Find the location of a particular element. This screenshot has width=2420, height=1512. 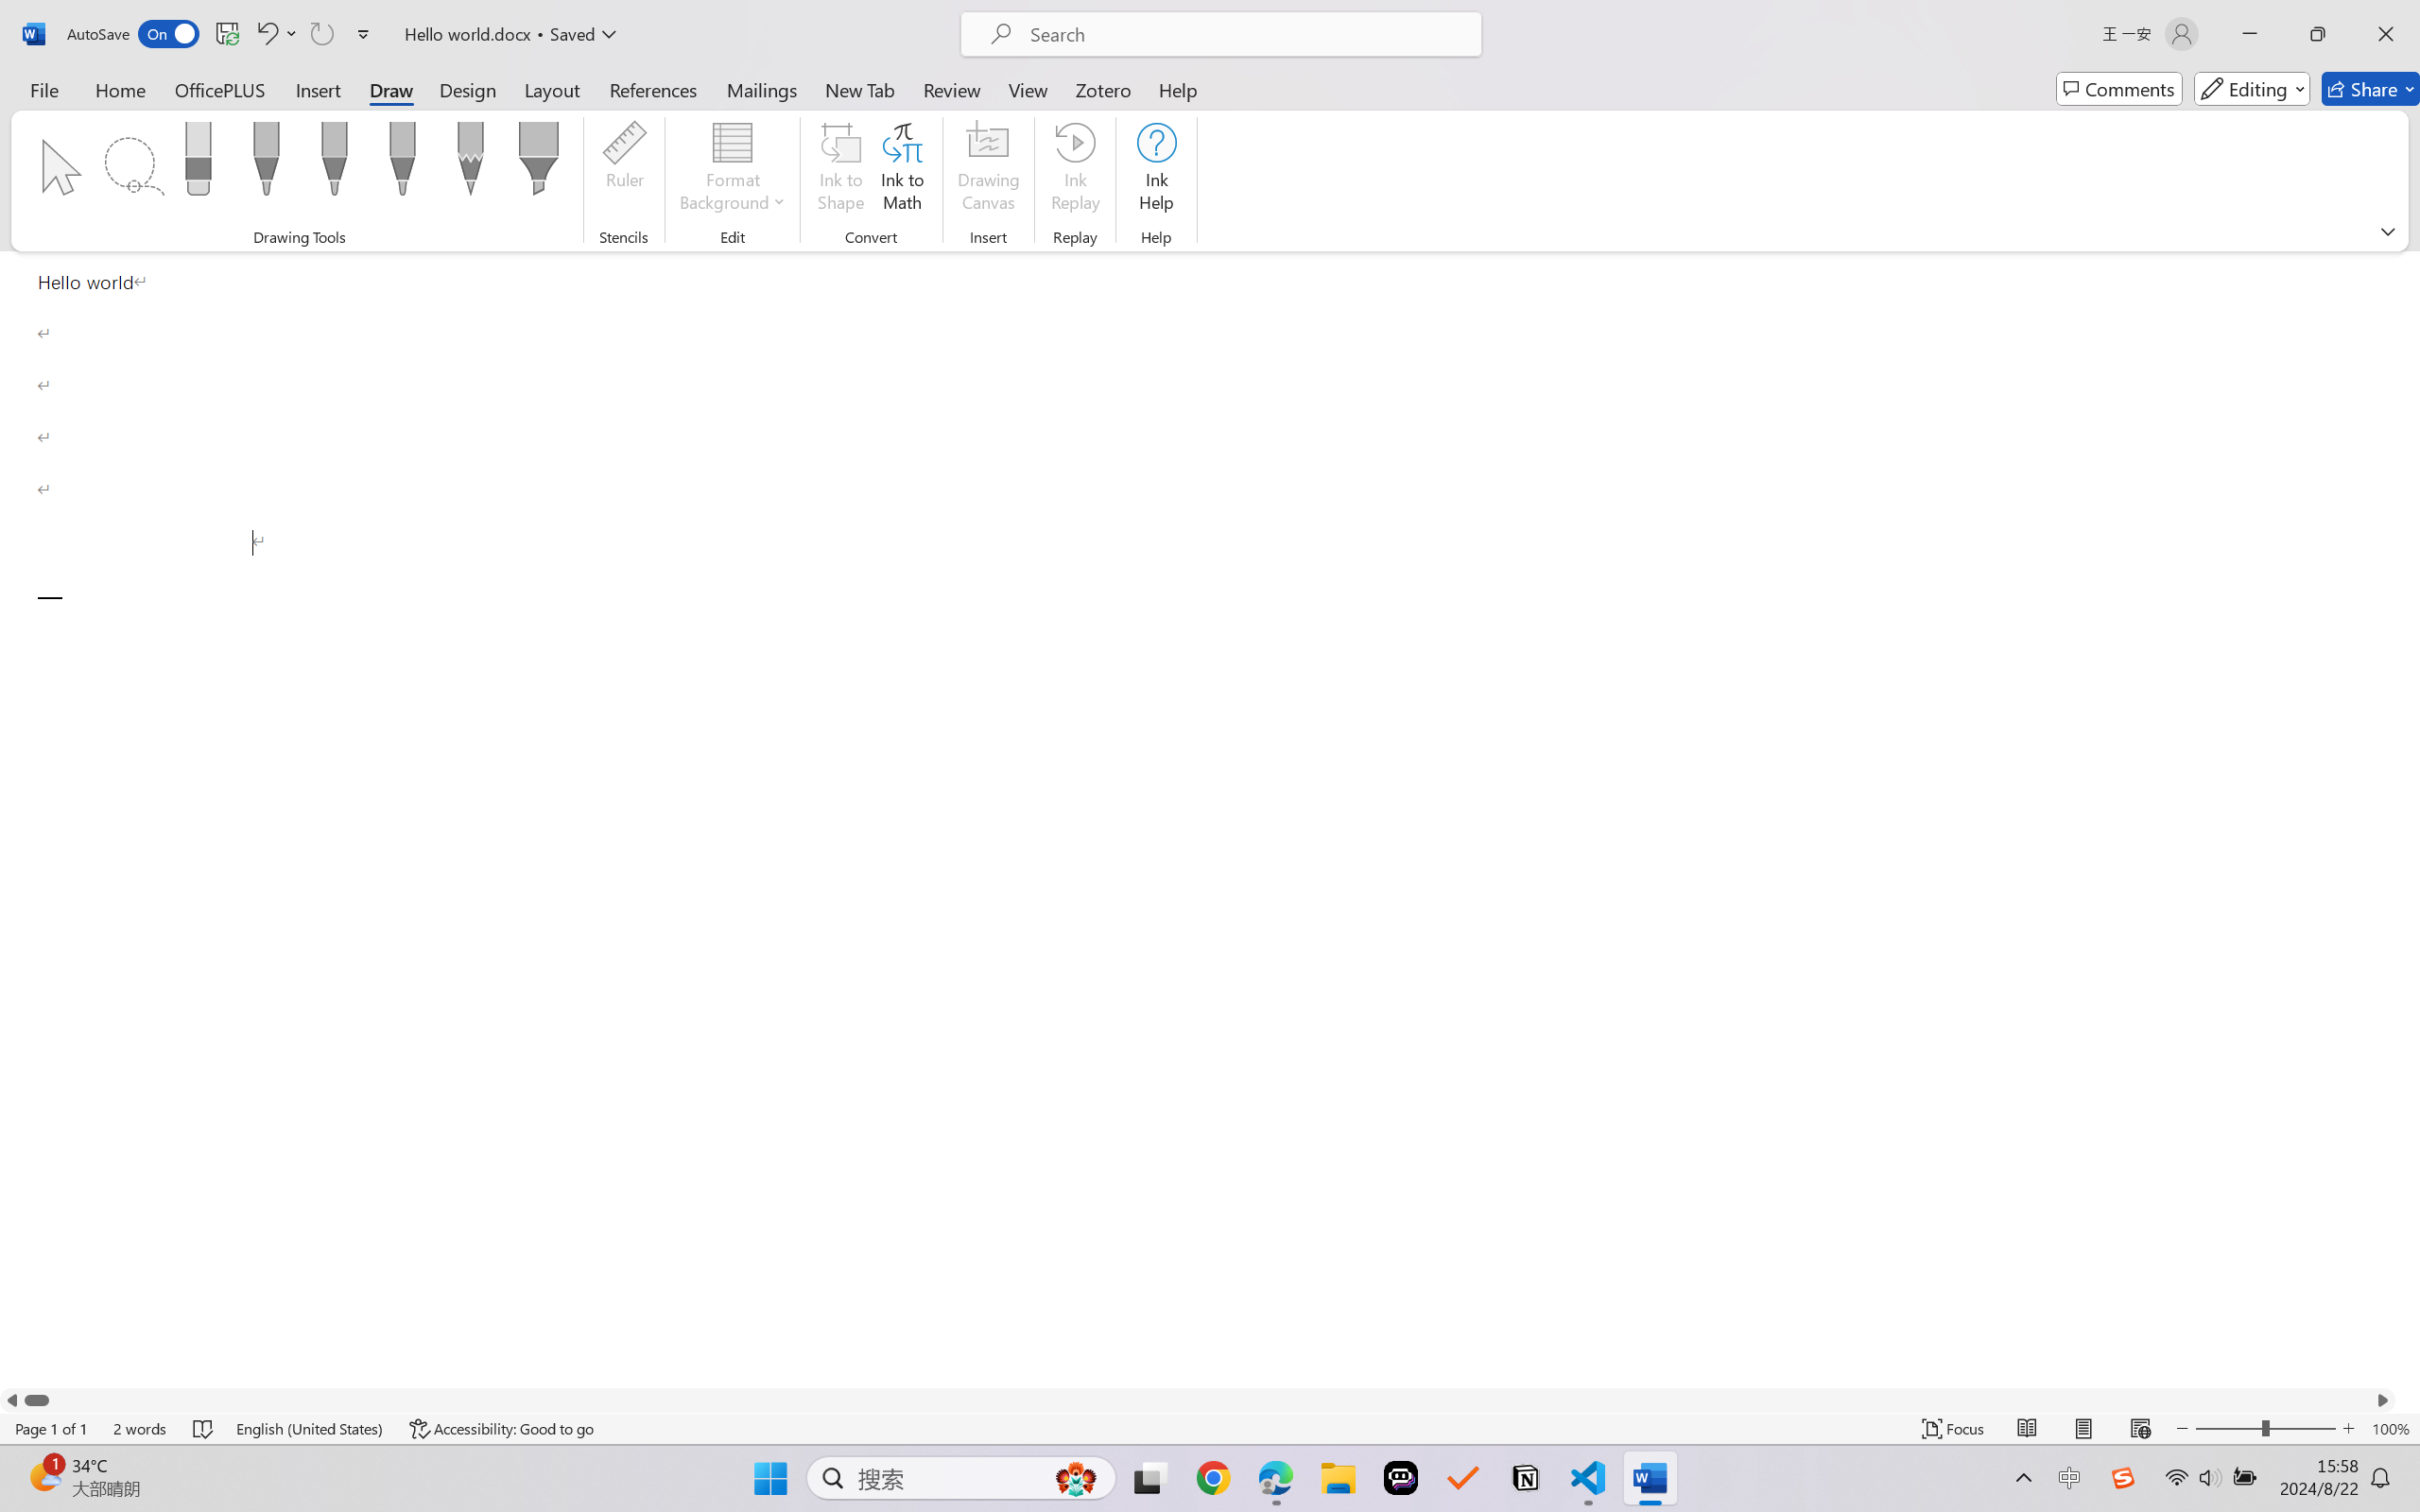

Close is located at coordinates (2386, 34).